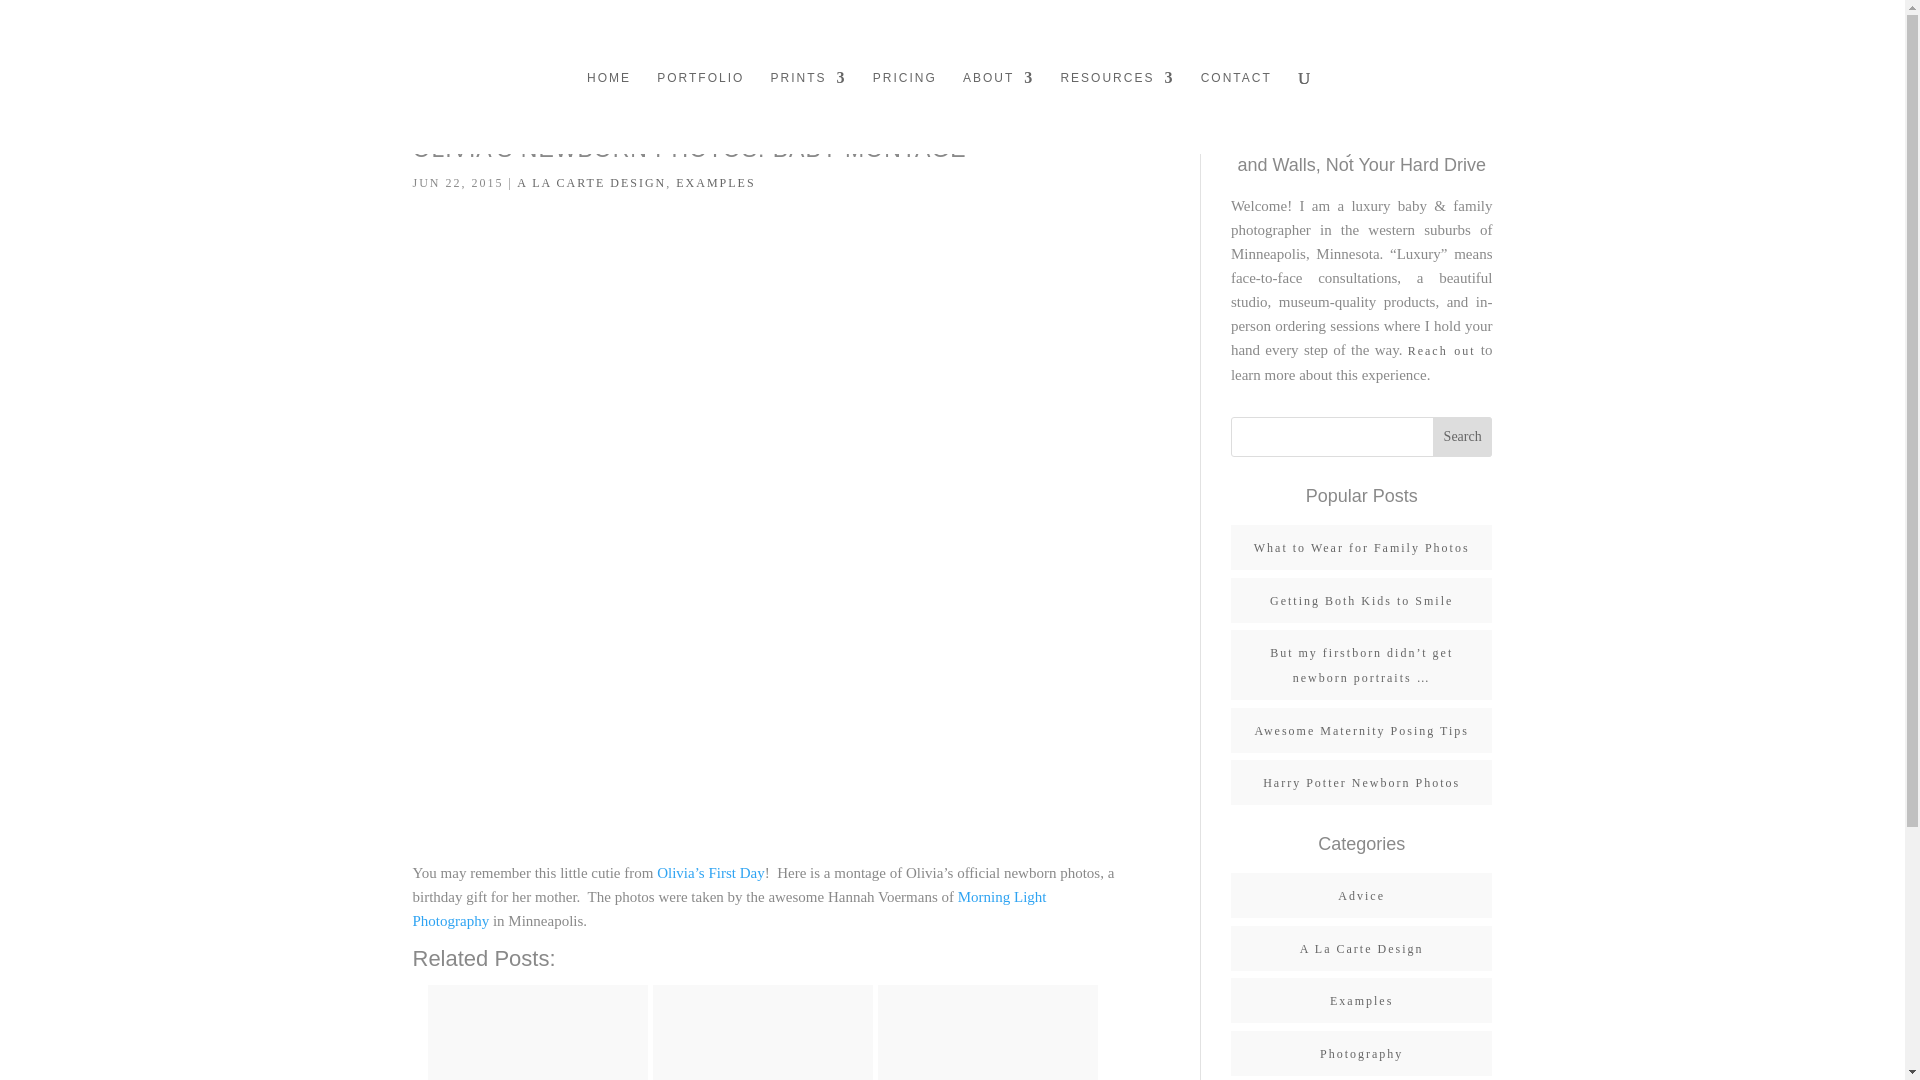 This screenshot has width=1920, height=1080. I want to click on Harry Potter Newborn Photos, so click(1361, 782).